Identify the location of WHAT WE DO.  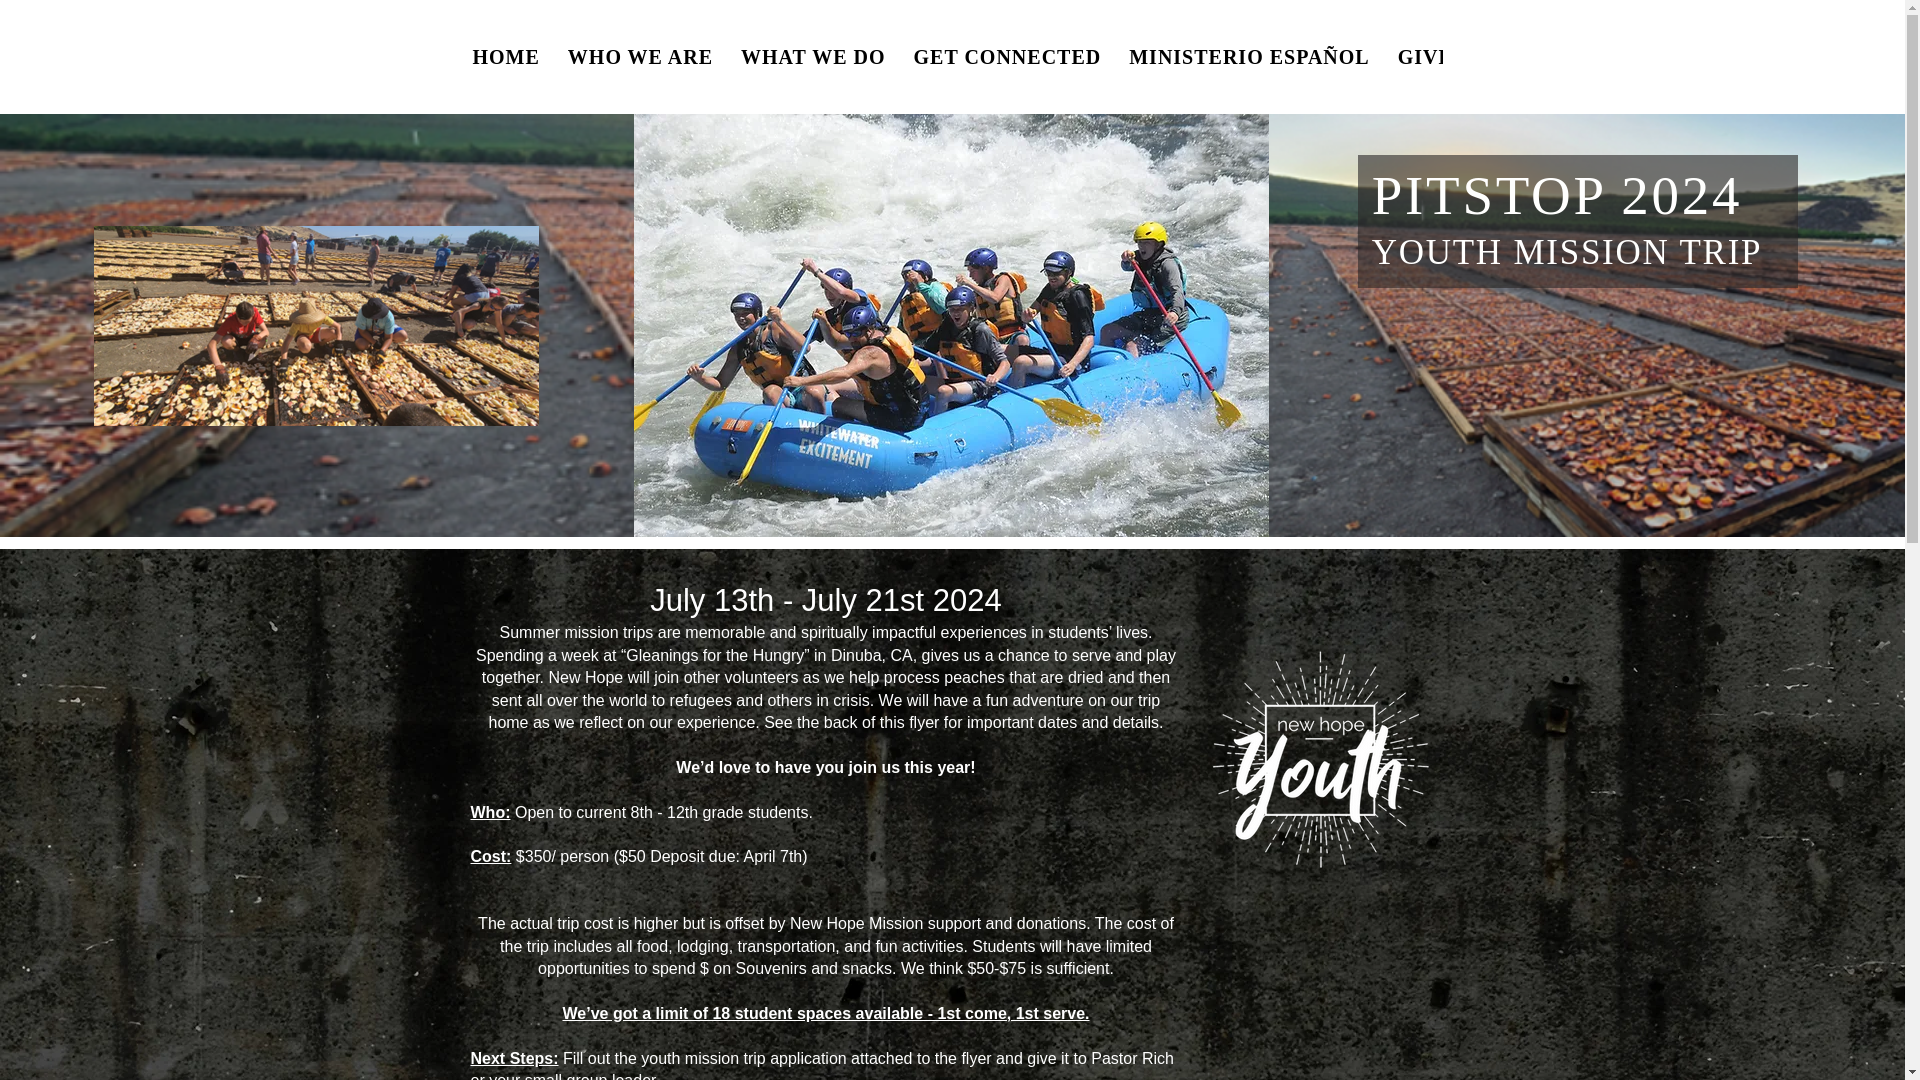
(812, 56).